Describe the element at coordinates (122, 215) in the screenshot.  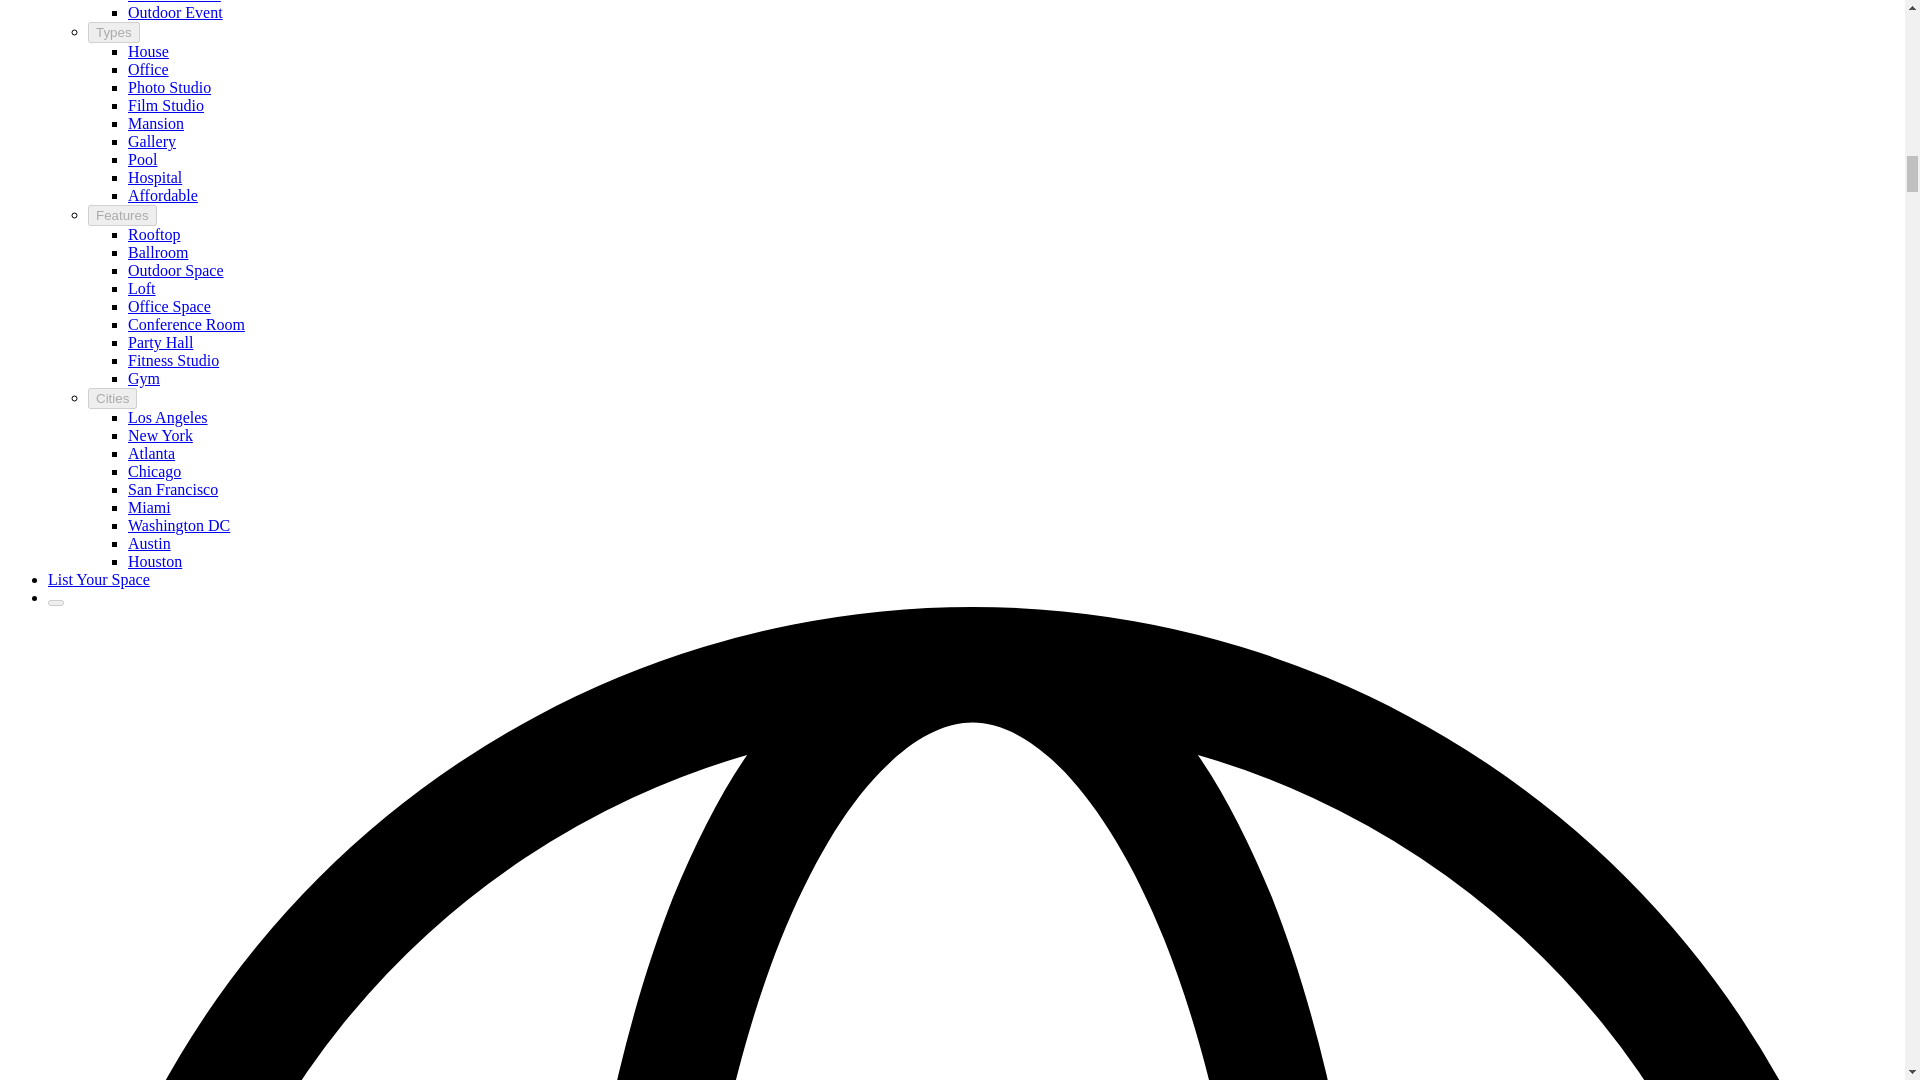
I see `Features` at that location.